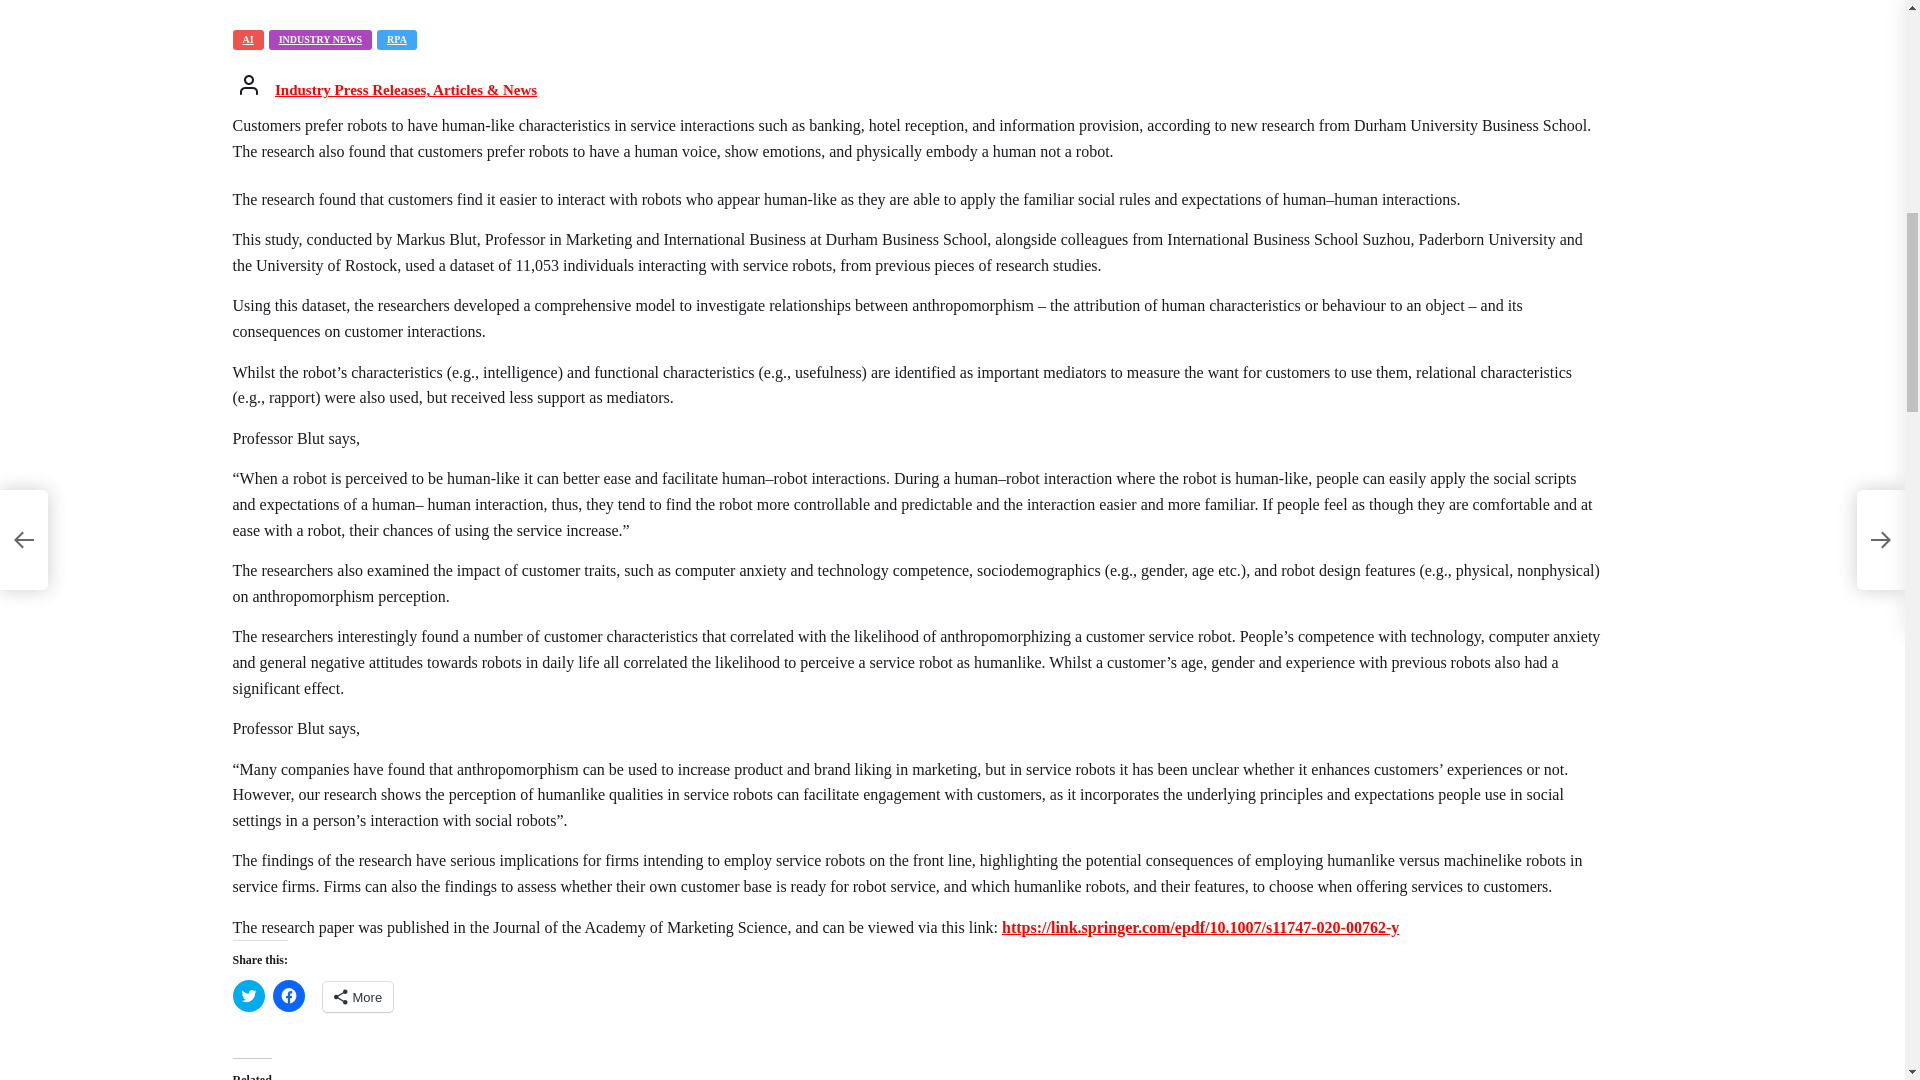 The height and width of the screenshot is (1080, 1920). What do you see at coordinates (288, 995) in the screenshot?
I see `Click to share on Facebook` at bounding box center [288, 995].